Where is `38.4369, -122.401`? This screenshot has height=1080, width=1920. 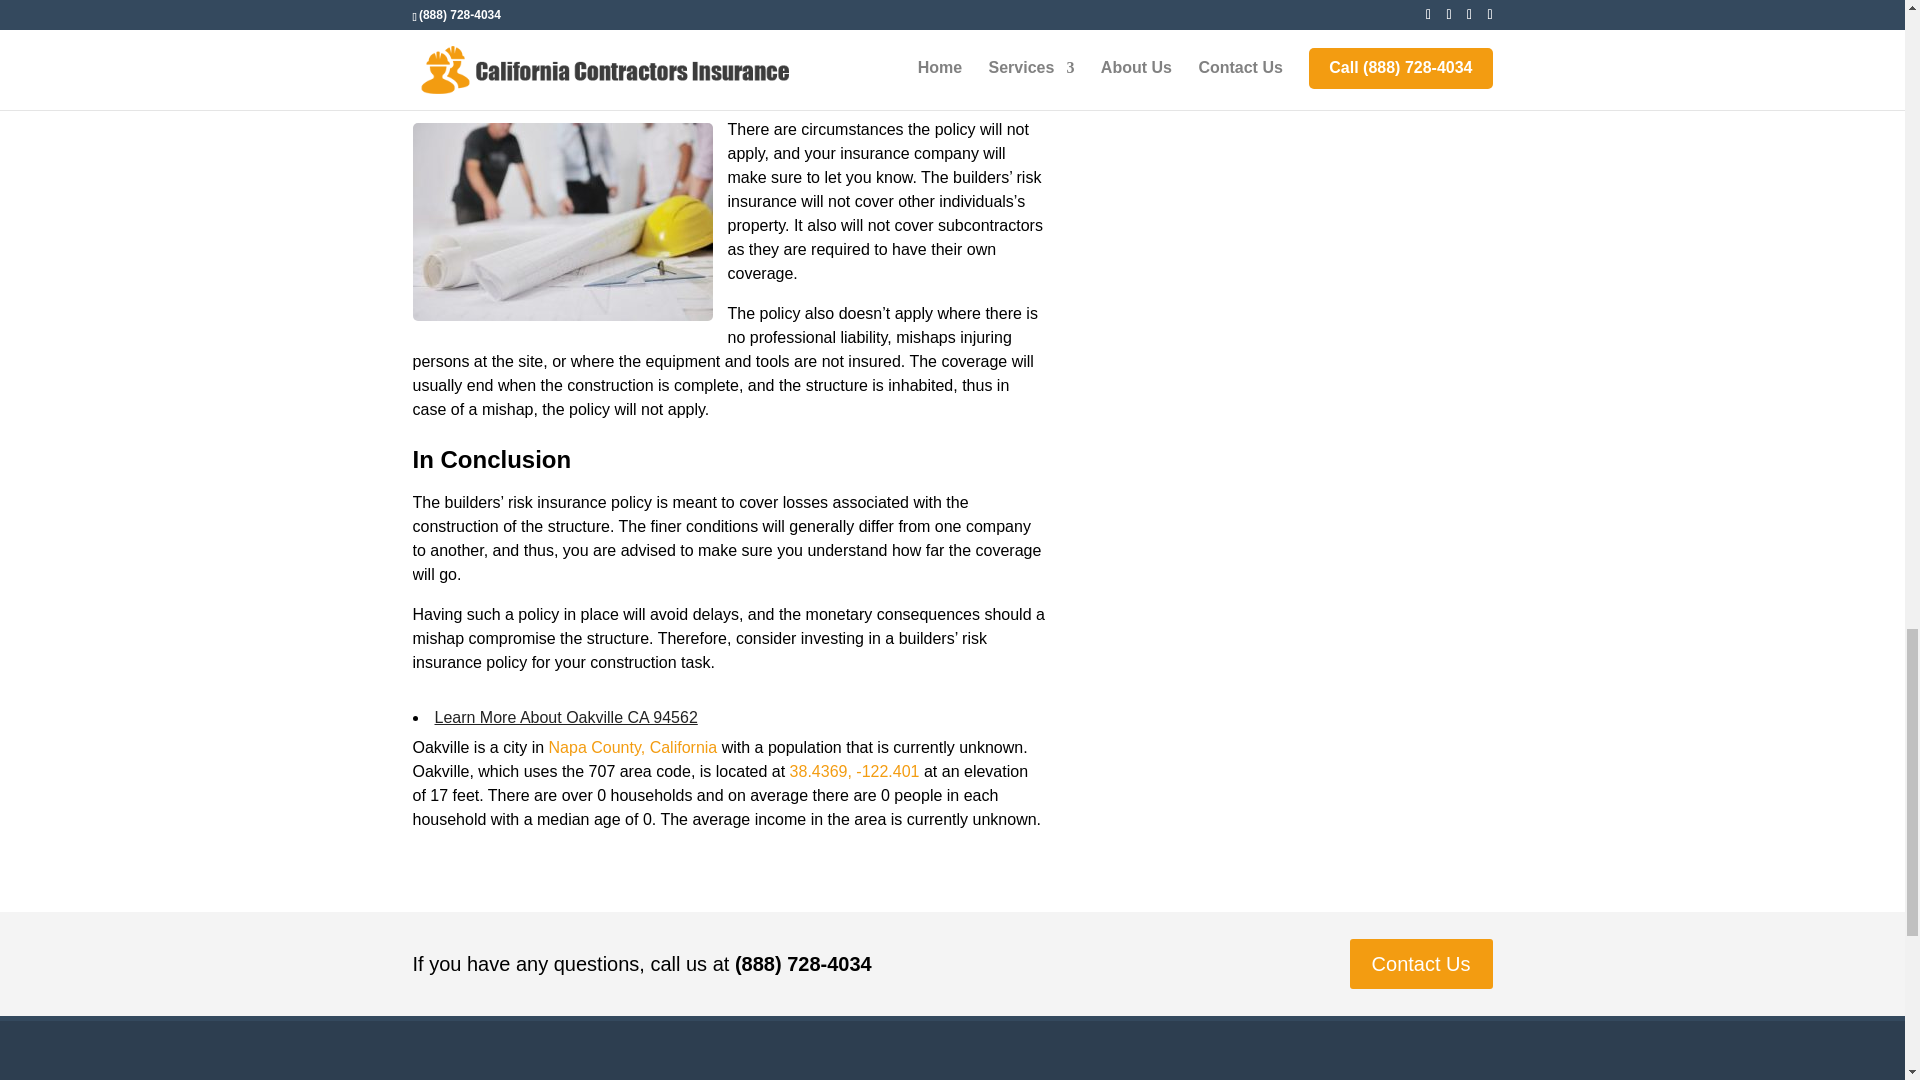
38.4369, -122.401 is located at coordinates (854, 770).